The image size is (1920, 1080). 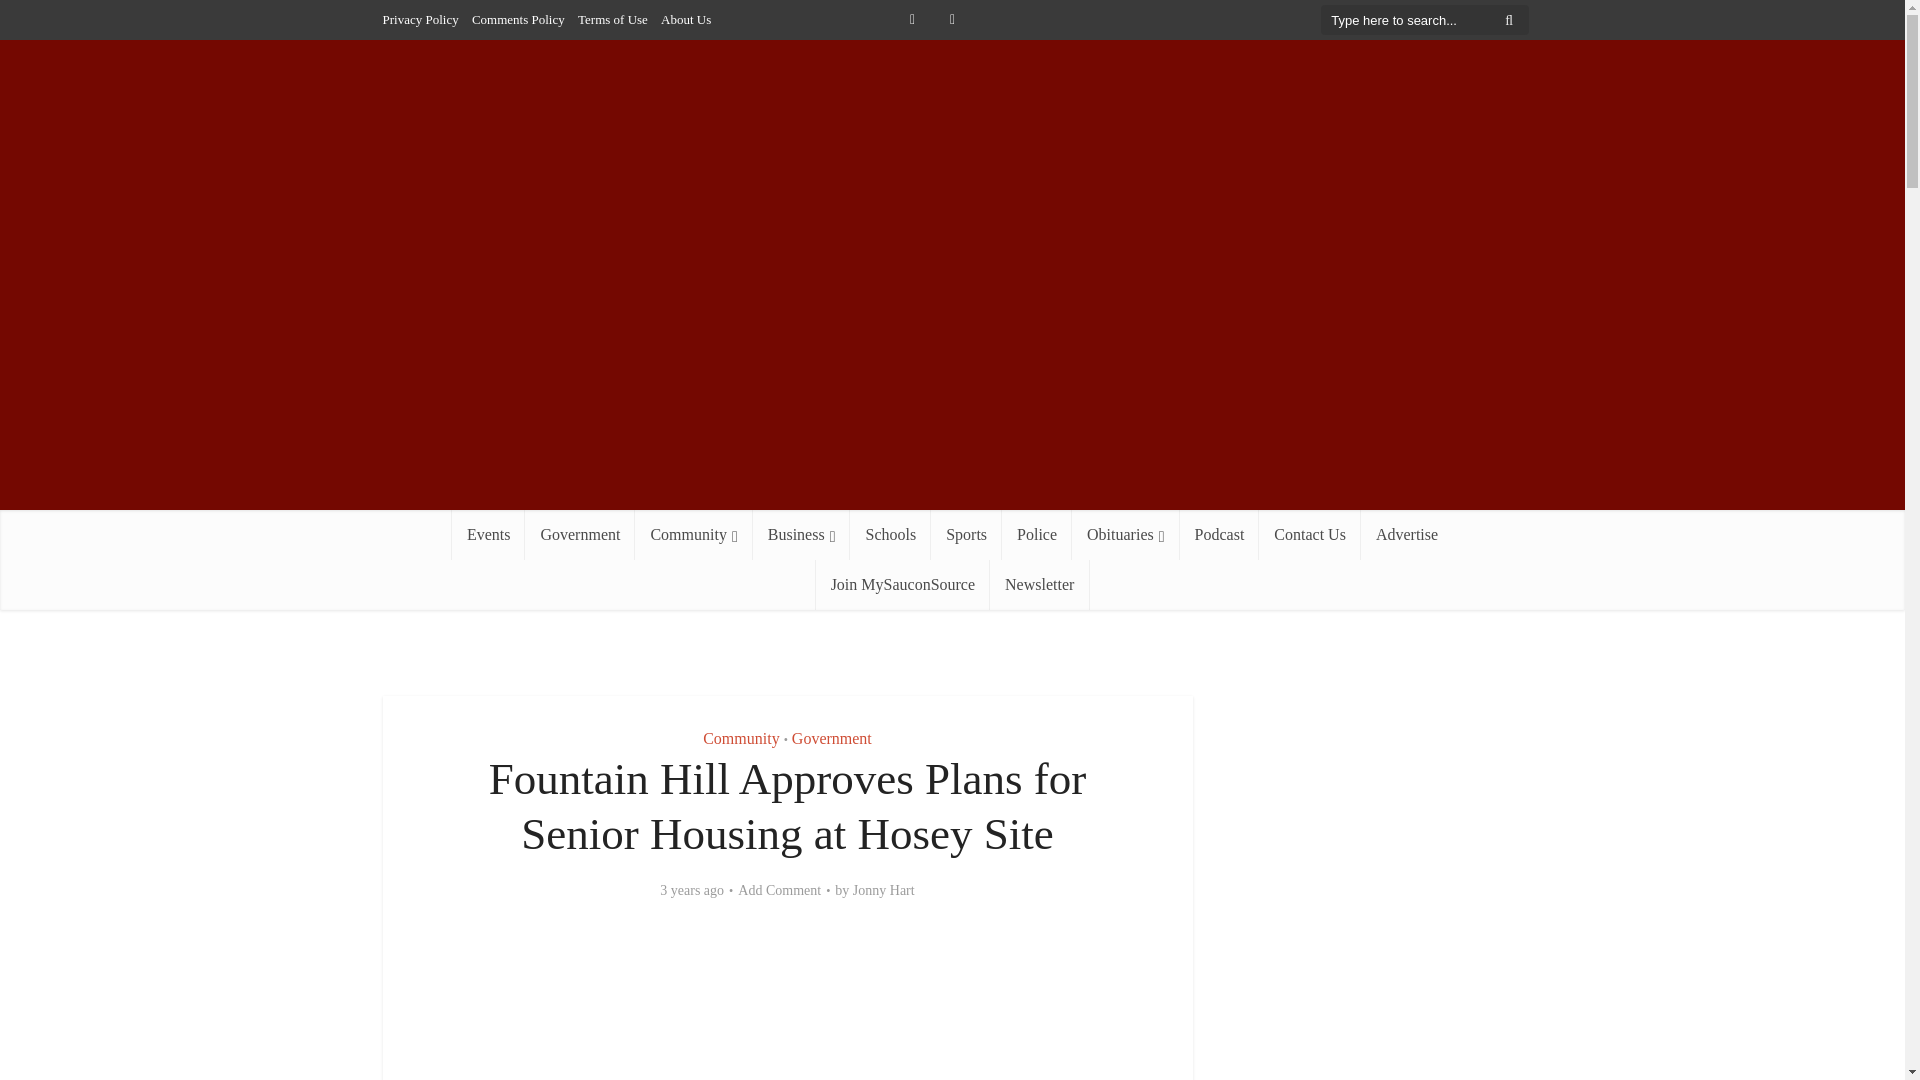 I want to click on Newsletter, so click(x=1039, y=585).